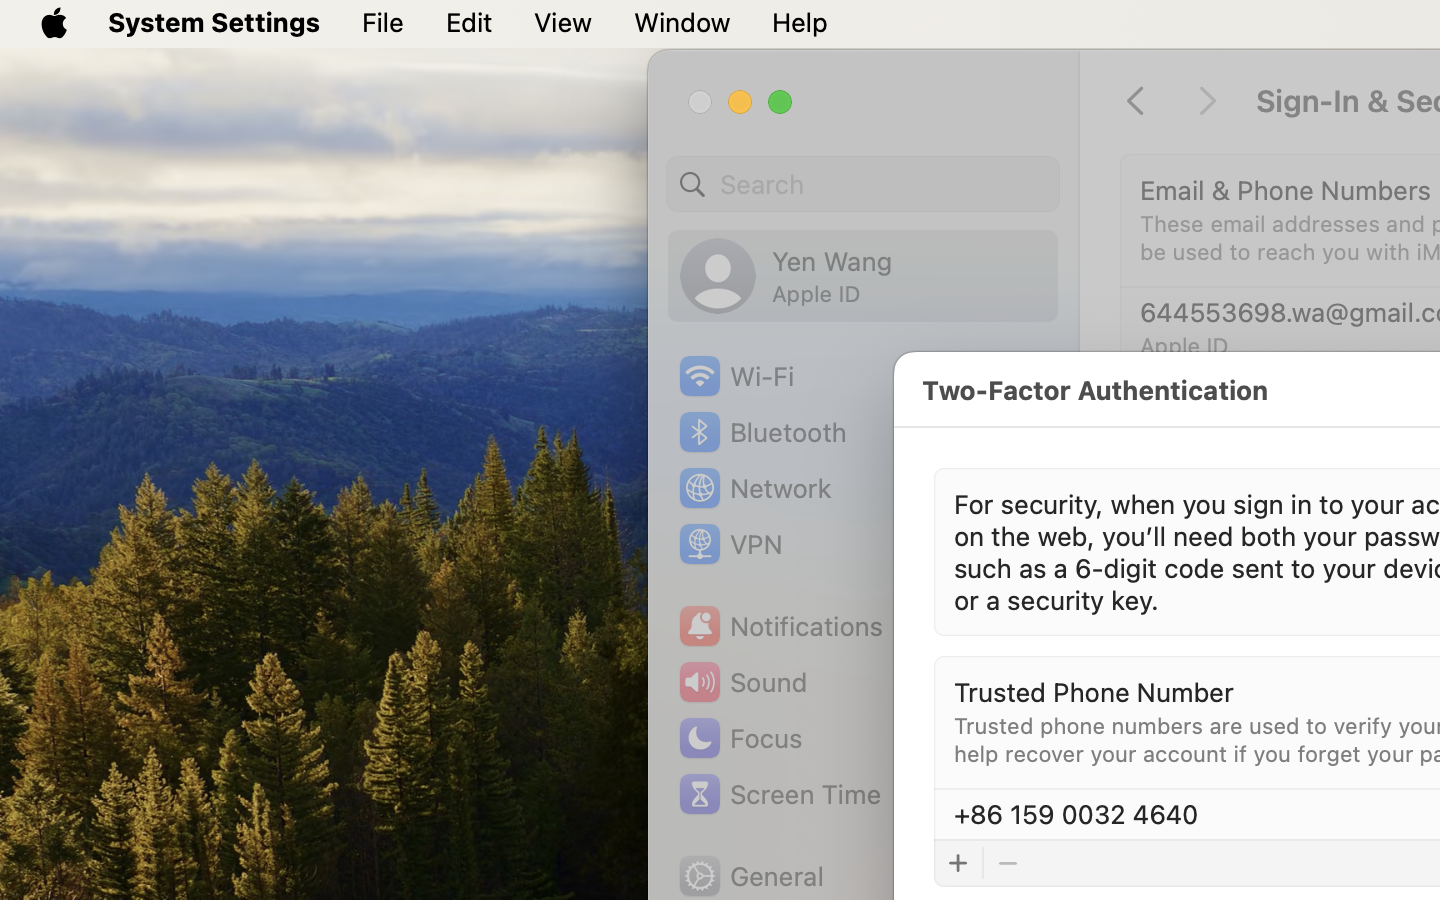 The image size is (1440, 900). Describe the element at coordinates (1076, 814) in the screenshot. I see `‪+86 159 0032 4640‬` at that location.